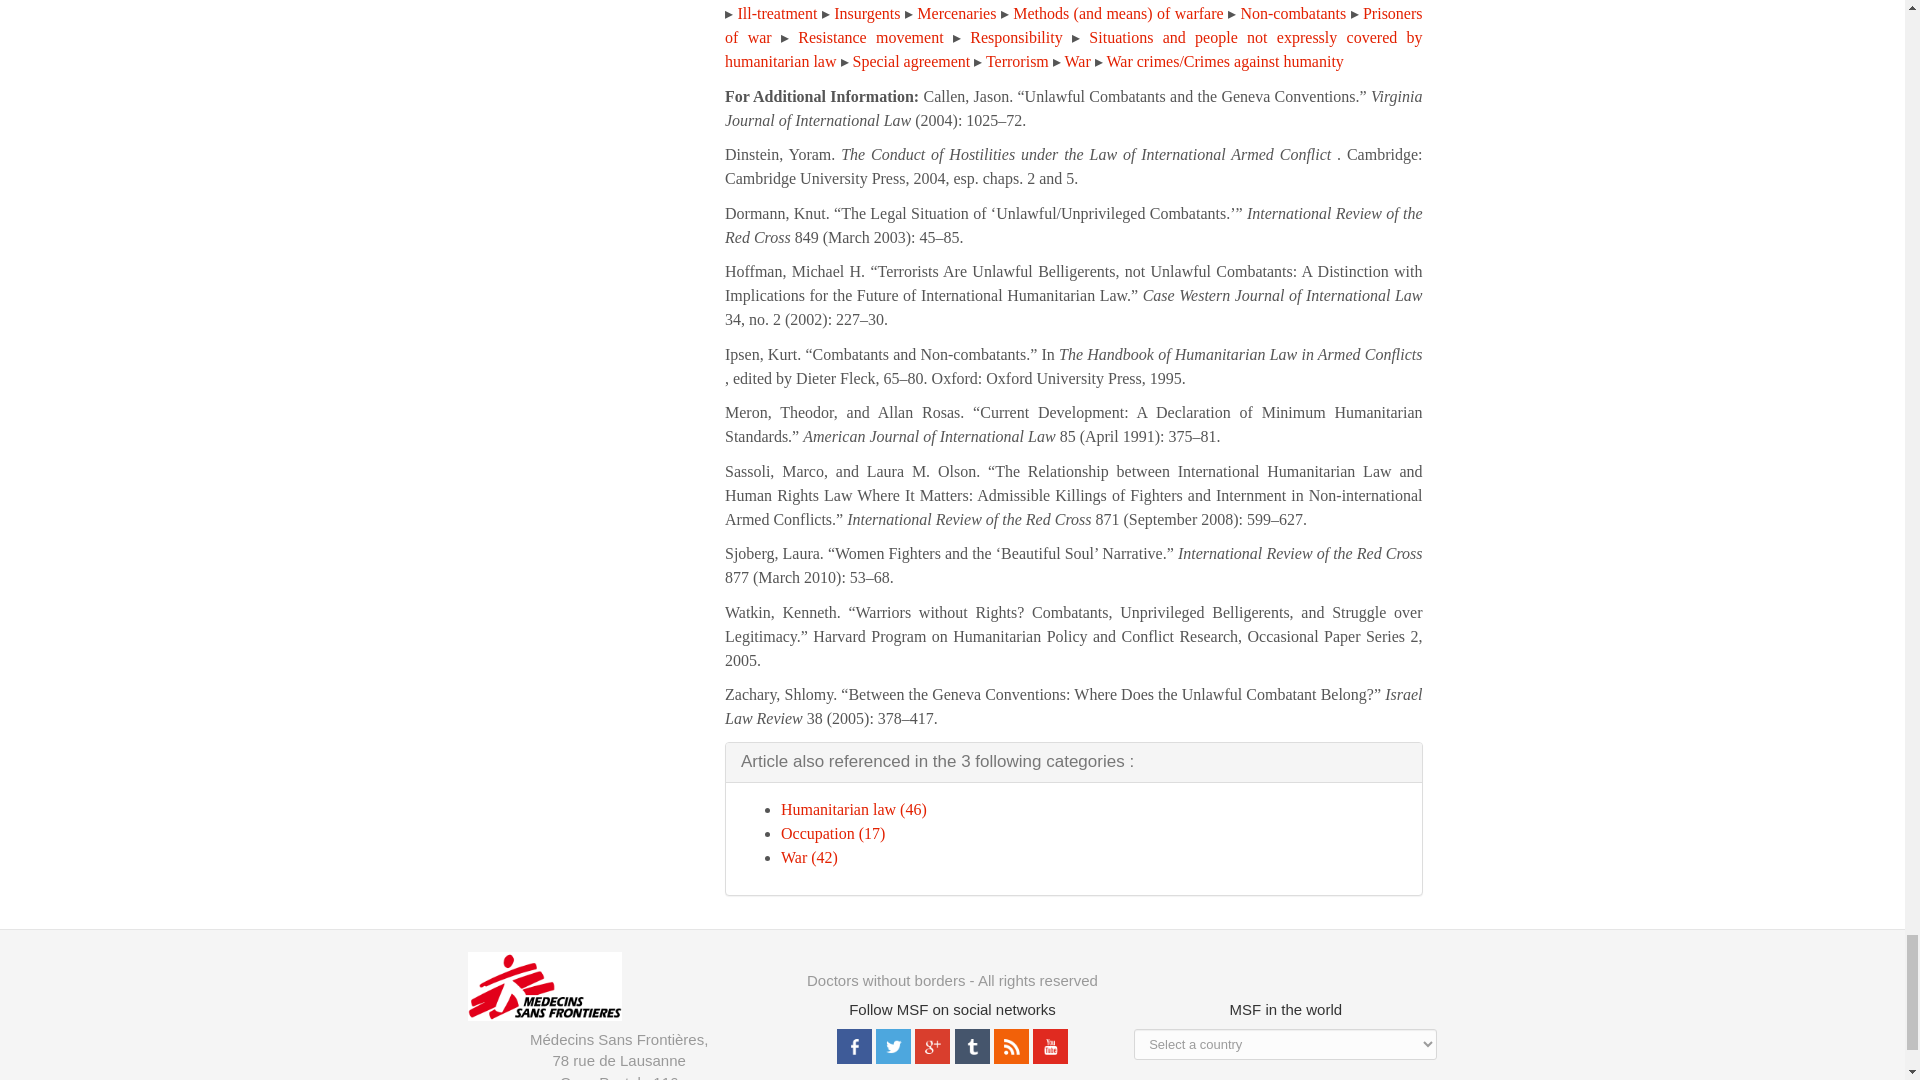 This screenshot has width=1920, height=1080. Describe the element at coordinates (1013, 1045) in the screenshot. I see `Rss` at that location.